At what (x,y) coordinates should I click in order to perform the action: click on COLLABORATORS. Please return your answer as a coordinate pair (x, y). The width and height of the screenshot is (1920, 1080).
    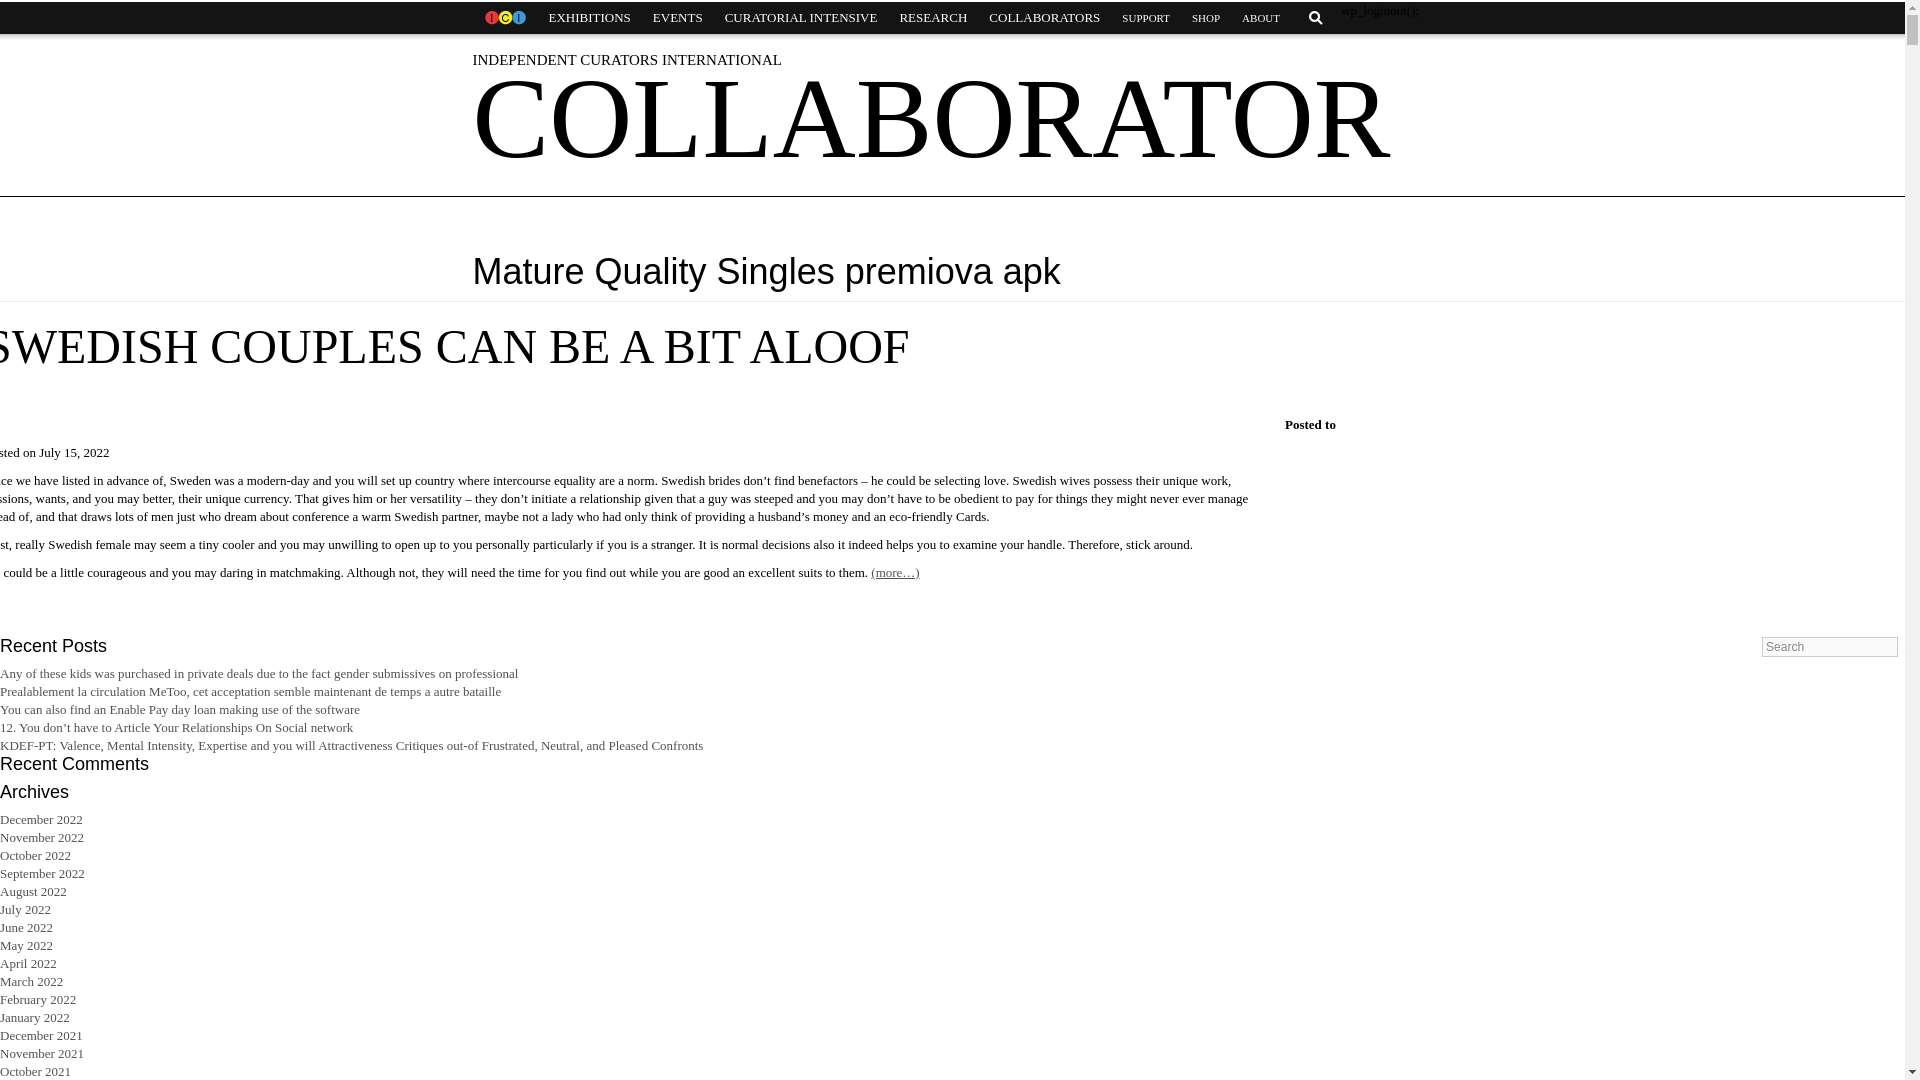
    Looking at the image, I should click on (1044, 18).